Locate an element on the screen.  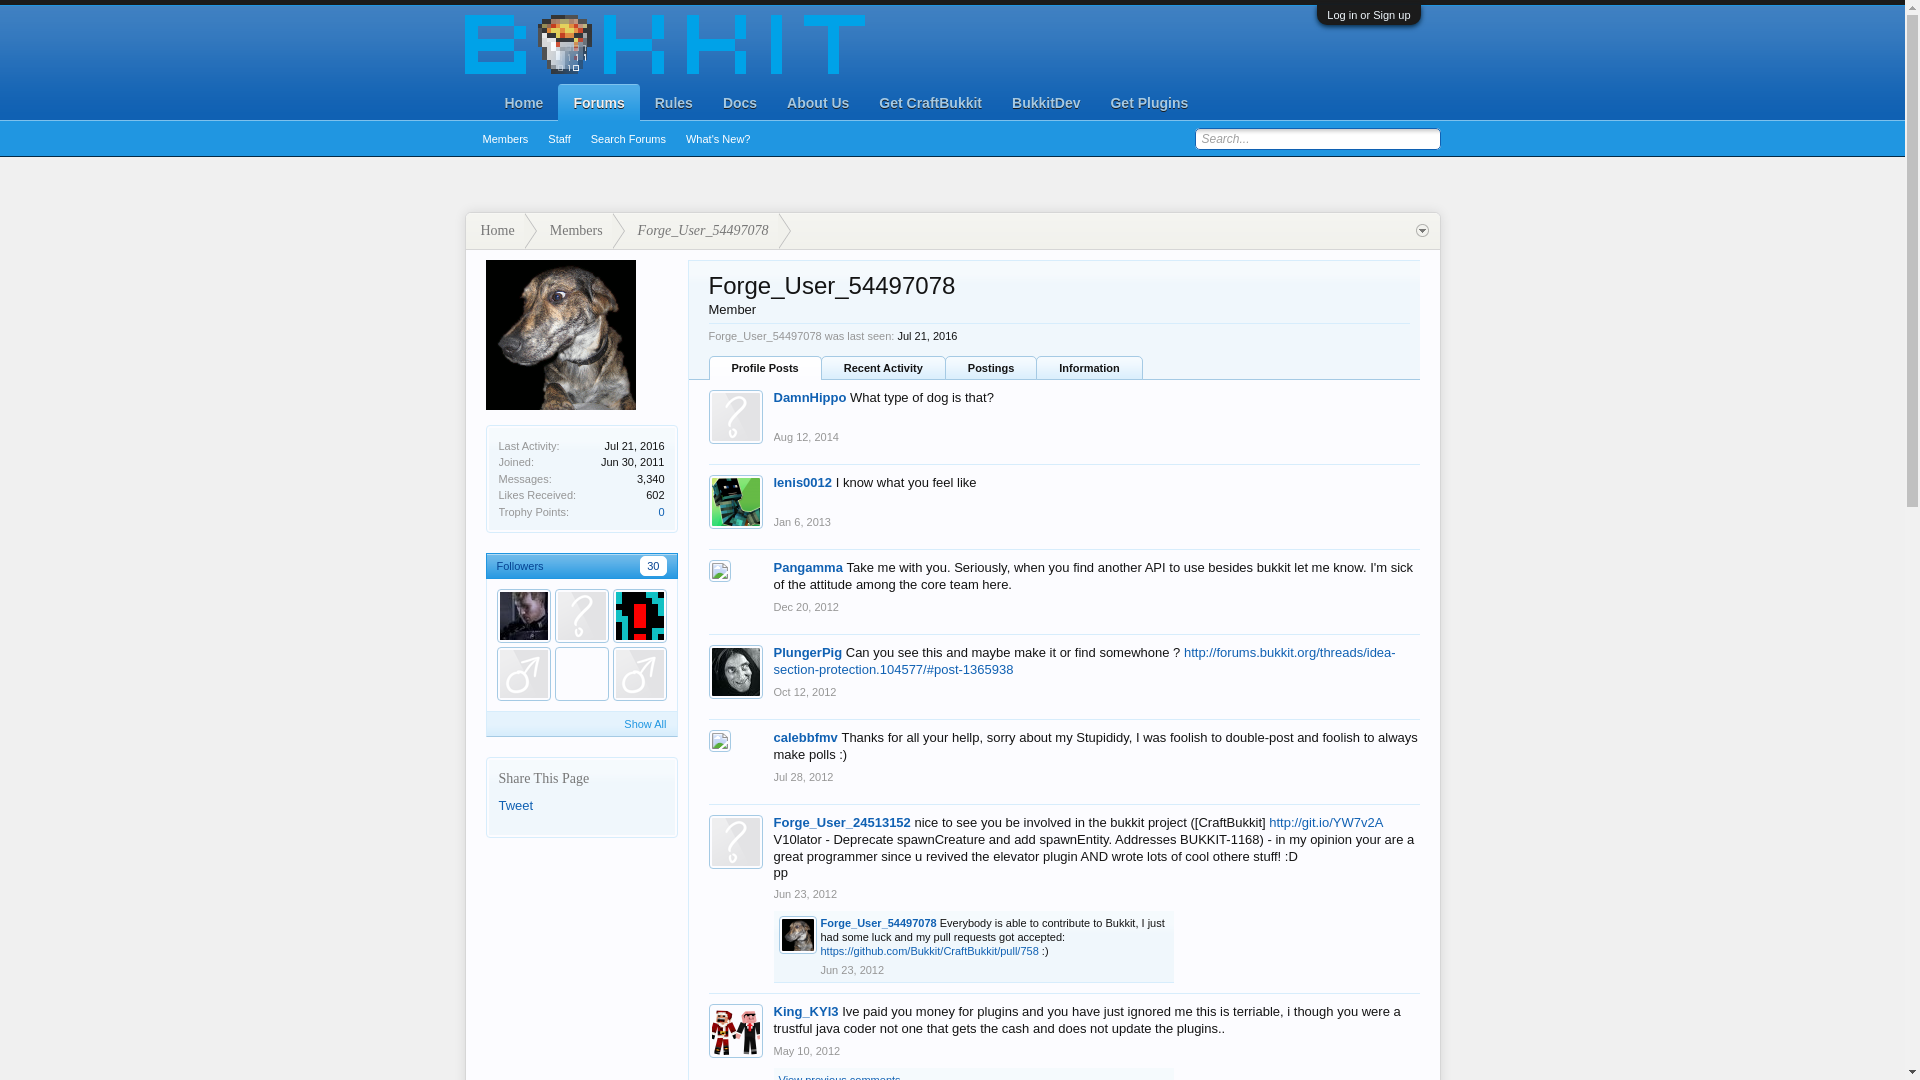
Jul 28, 2012 is located at coordinates (803, 777).